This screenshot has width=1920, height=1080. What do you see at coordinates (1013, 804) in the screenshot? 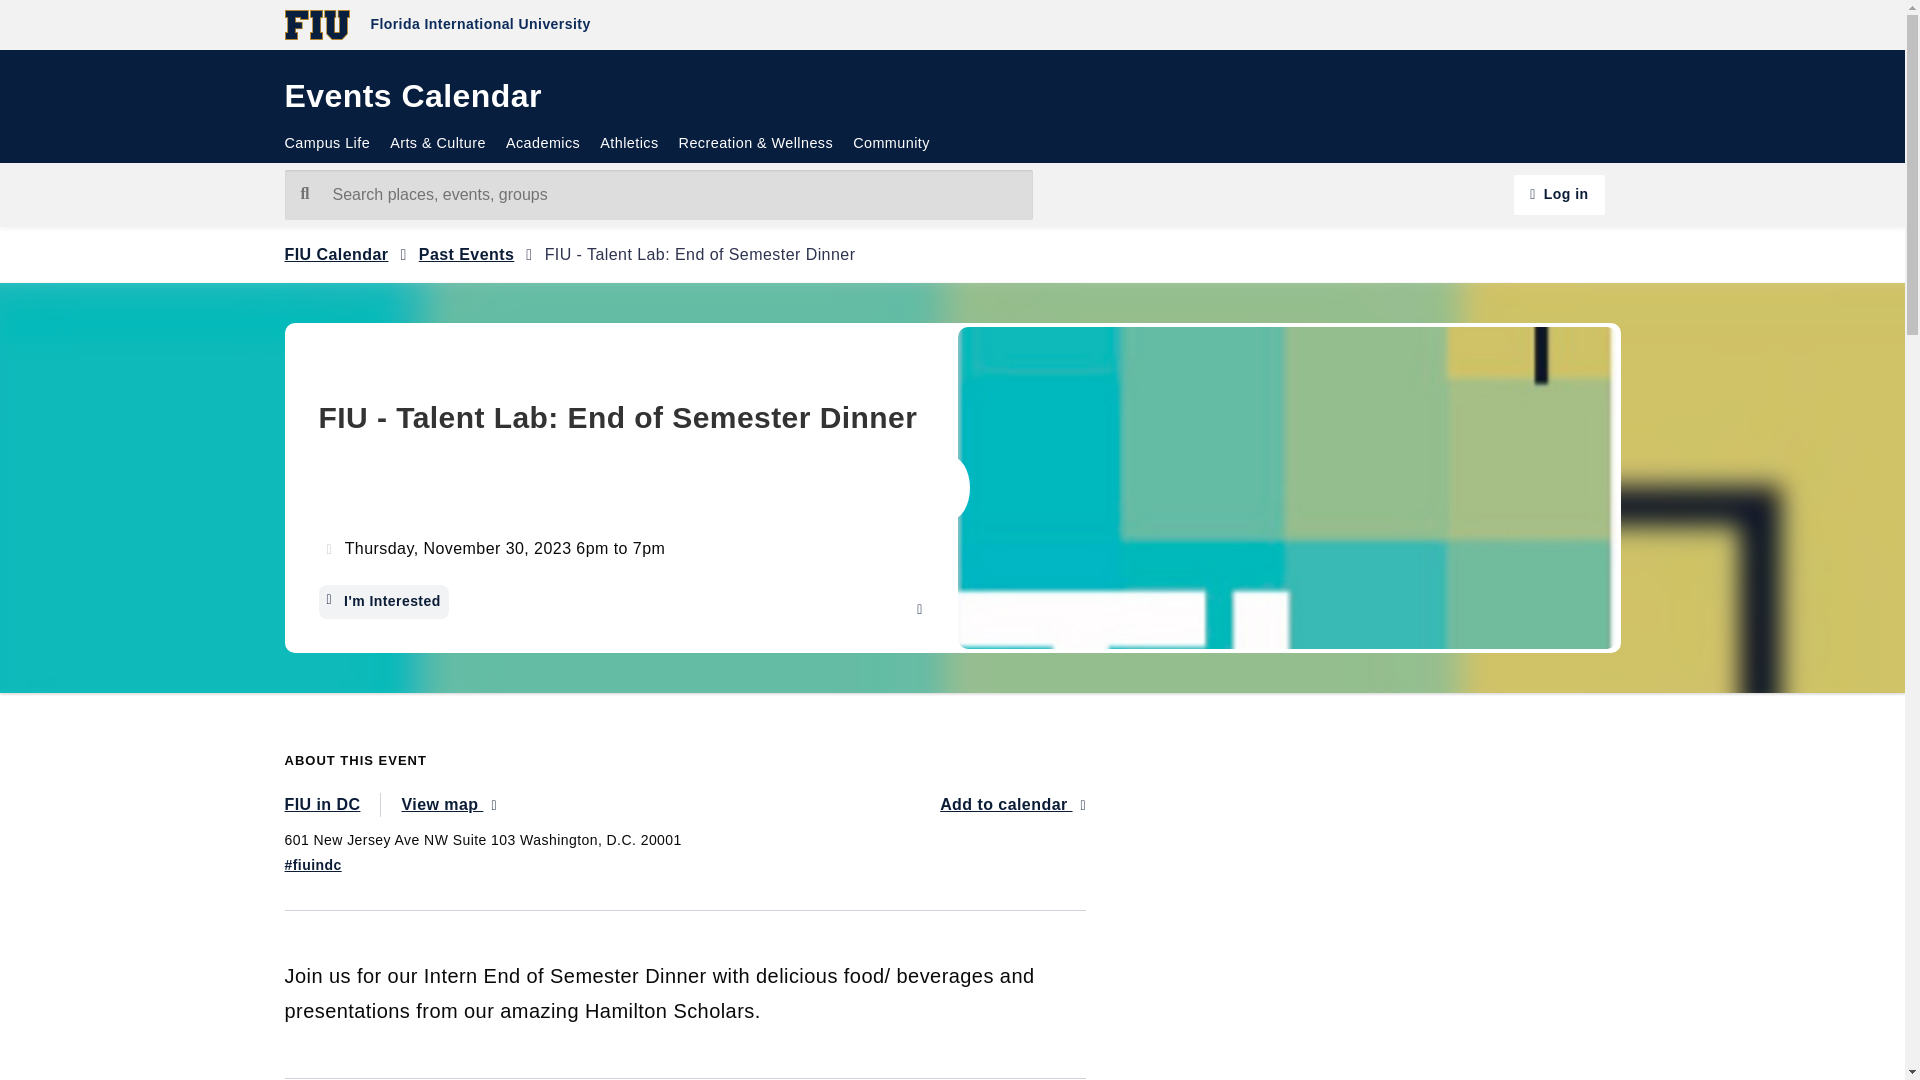
I see `Add to calendar` at bounding box center [1013, 804].